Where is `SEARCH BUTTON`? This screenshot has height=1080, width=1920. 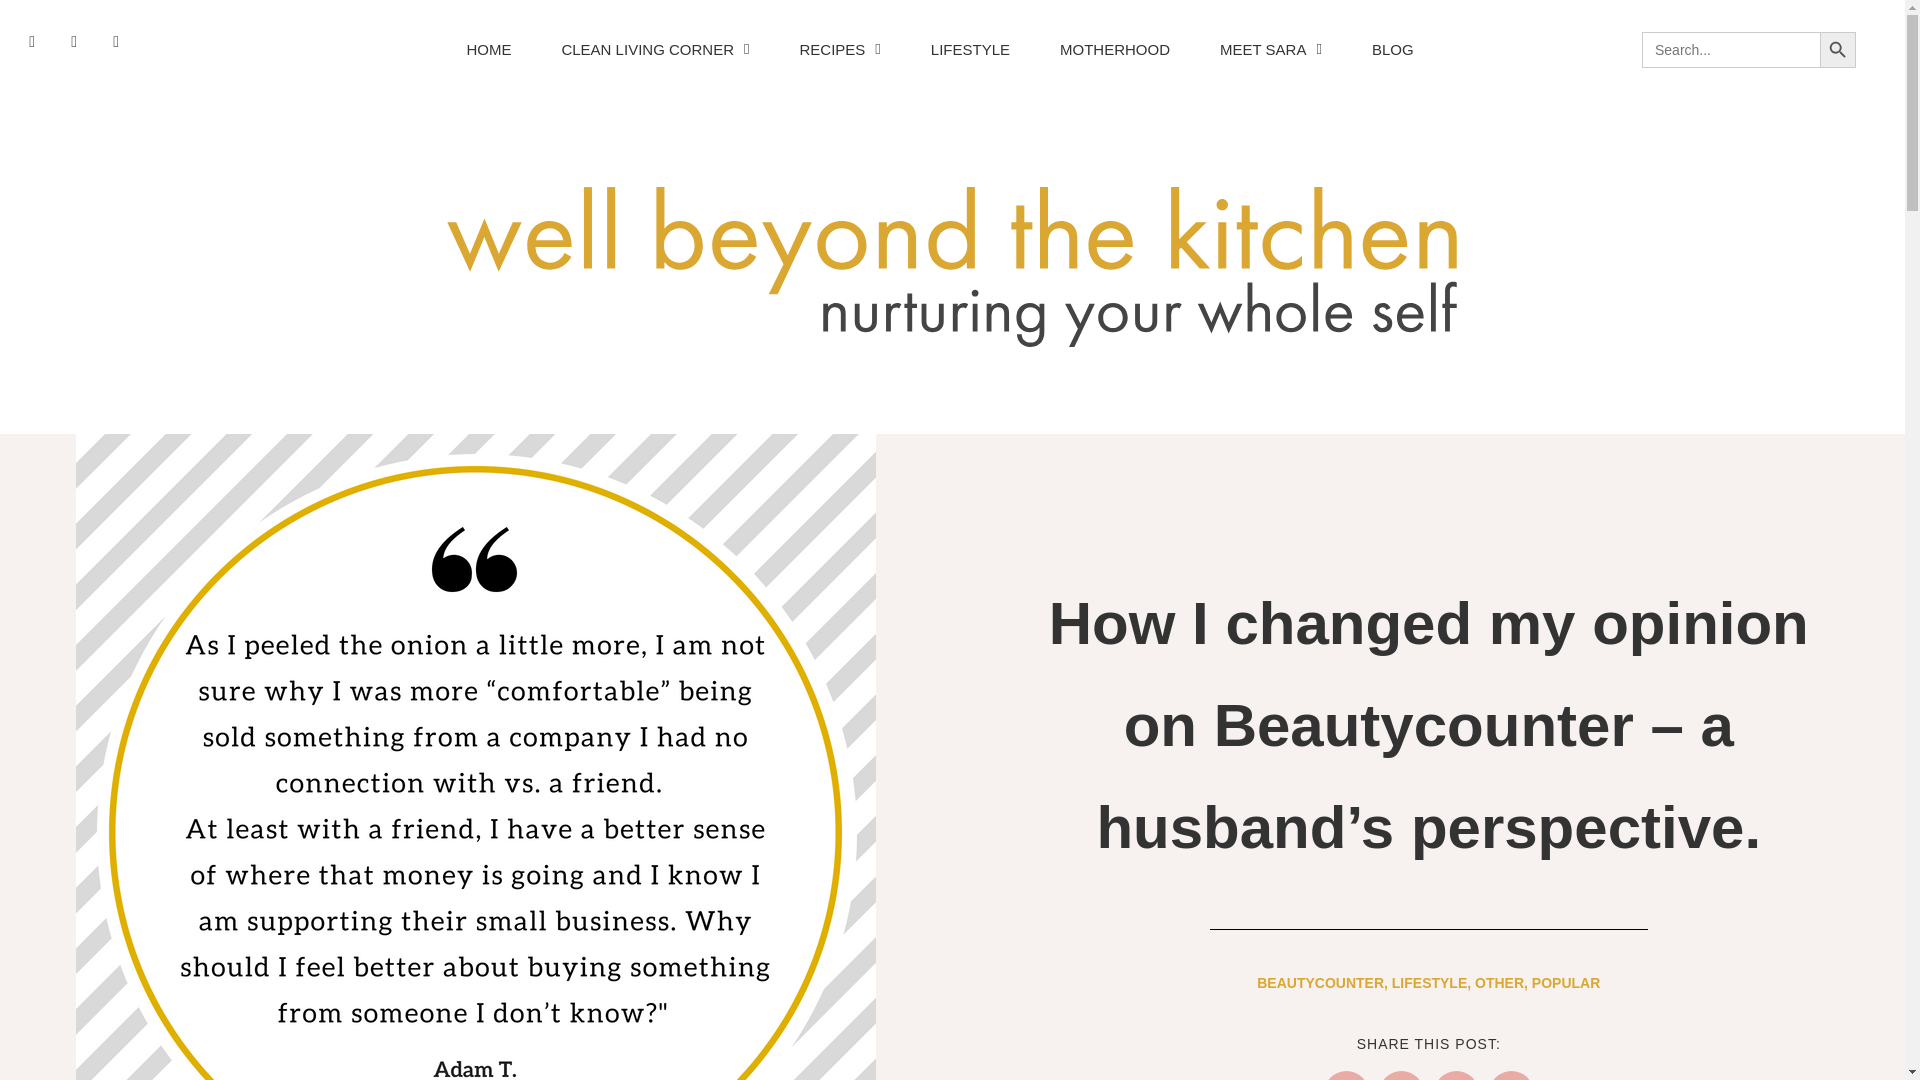
SEARCH BUTTON is located at coordinates (1838, 50).